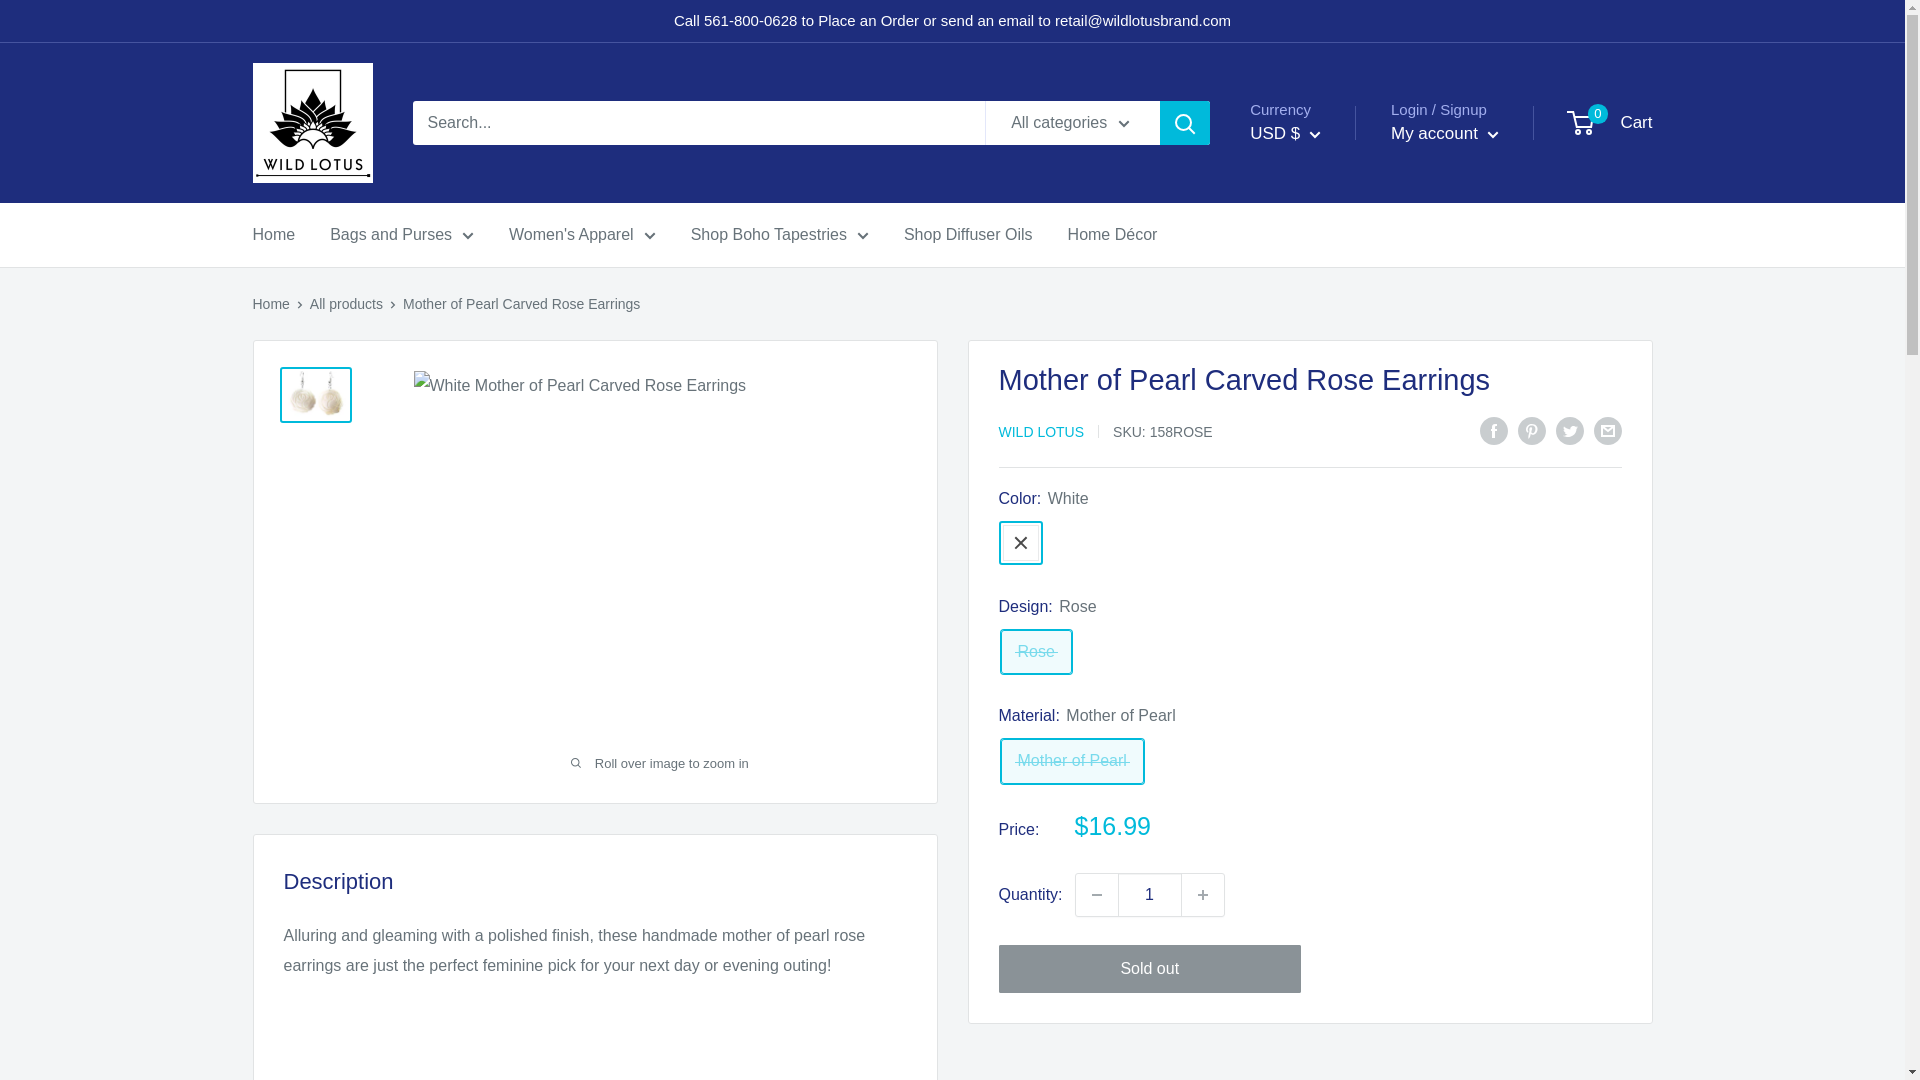 The width and height of the screenshot is (1920, 1080). I want to click on Mother of Pearl, so click(1071, 761).